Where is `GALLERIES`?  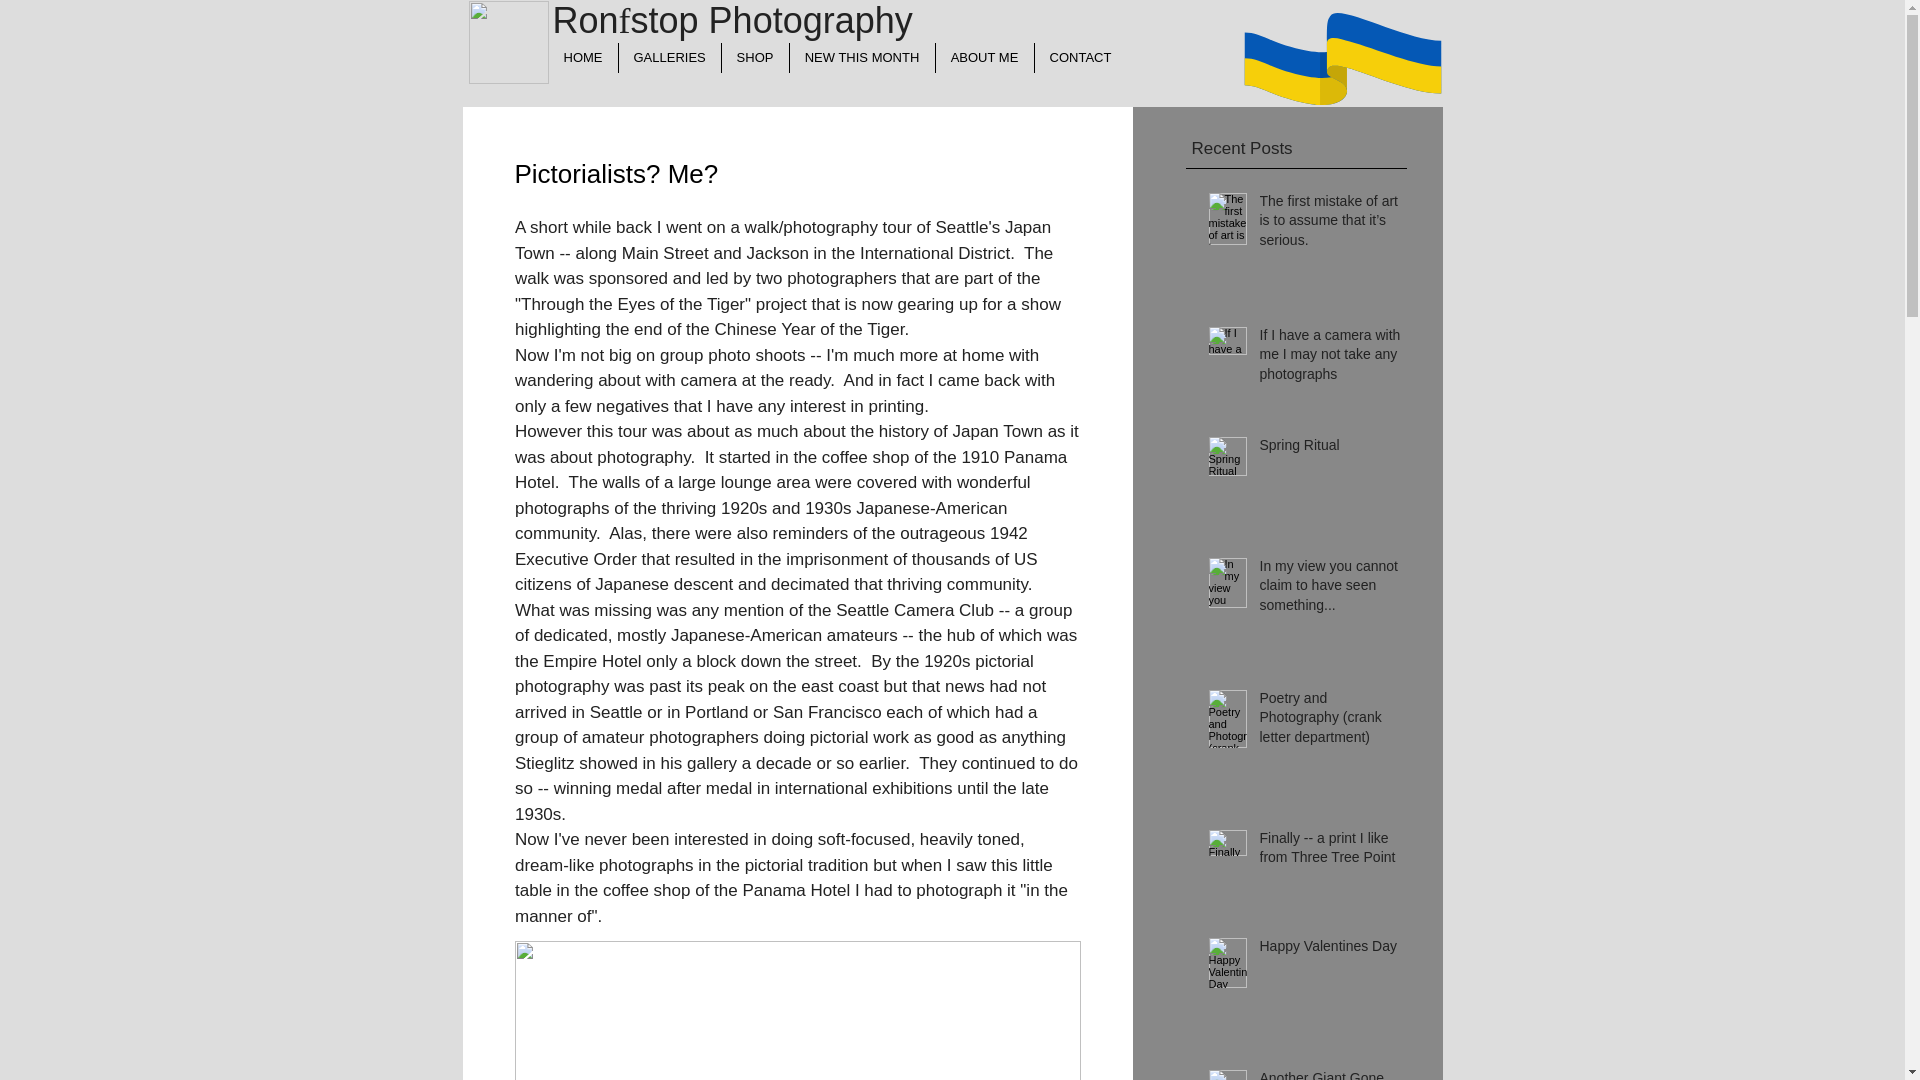
GALLERIES is located at coordinates (670, 58).